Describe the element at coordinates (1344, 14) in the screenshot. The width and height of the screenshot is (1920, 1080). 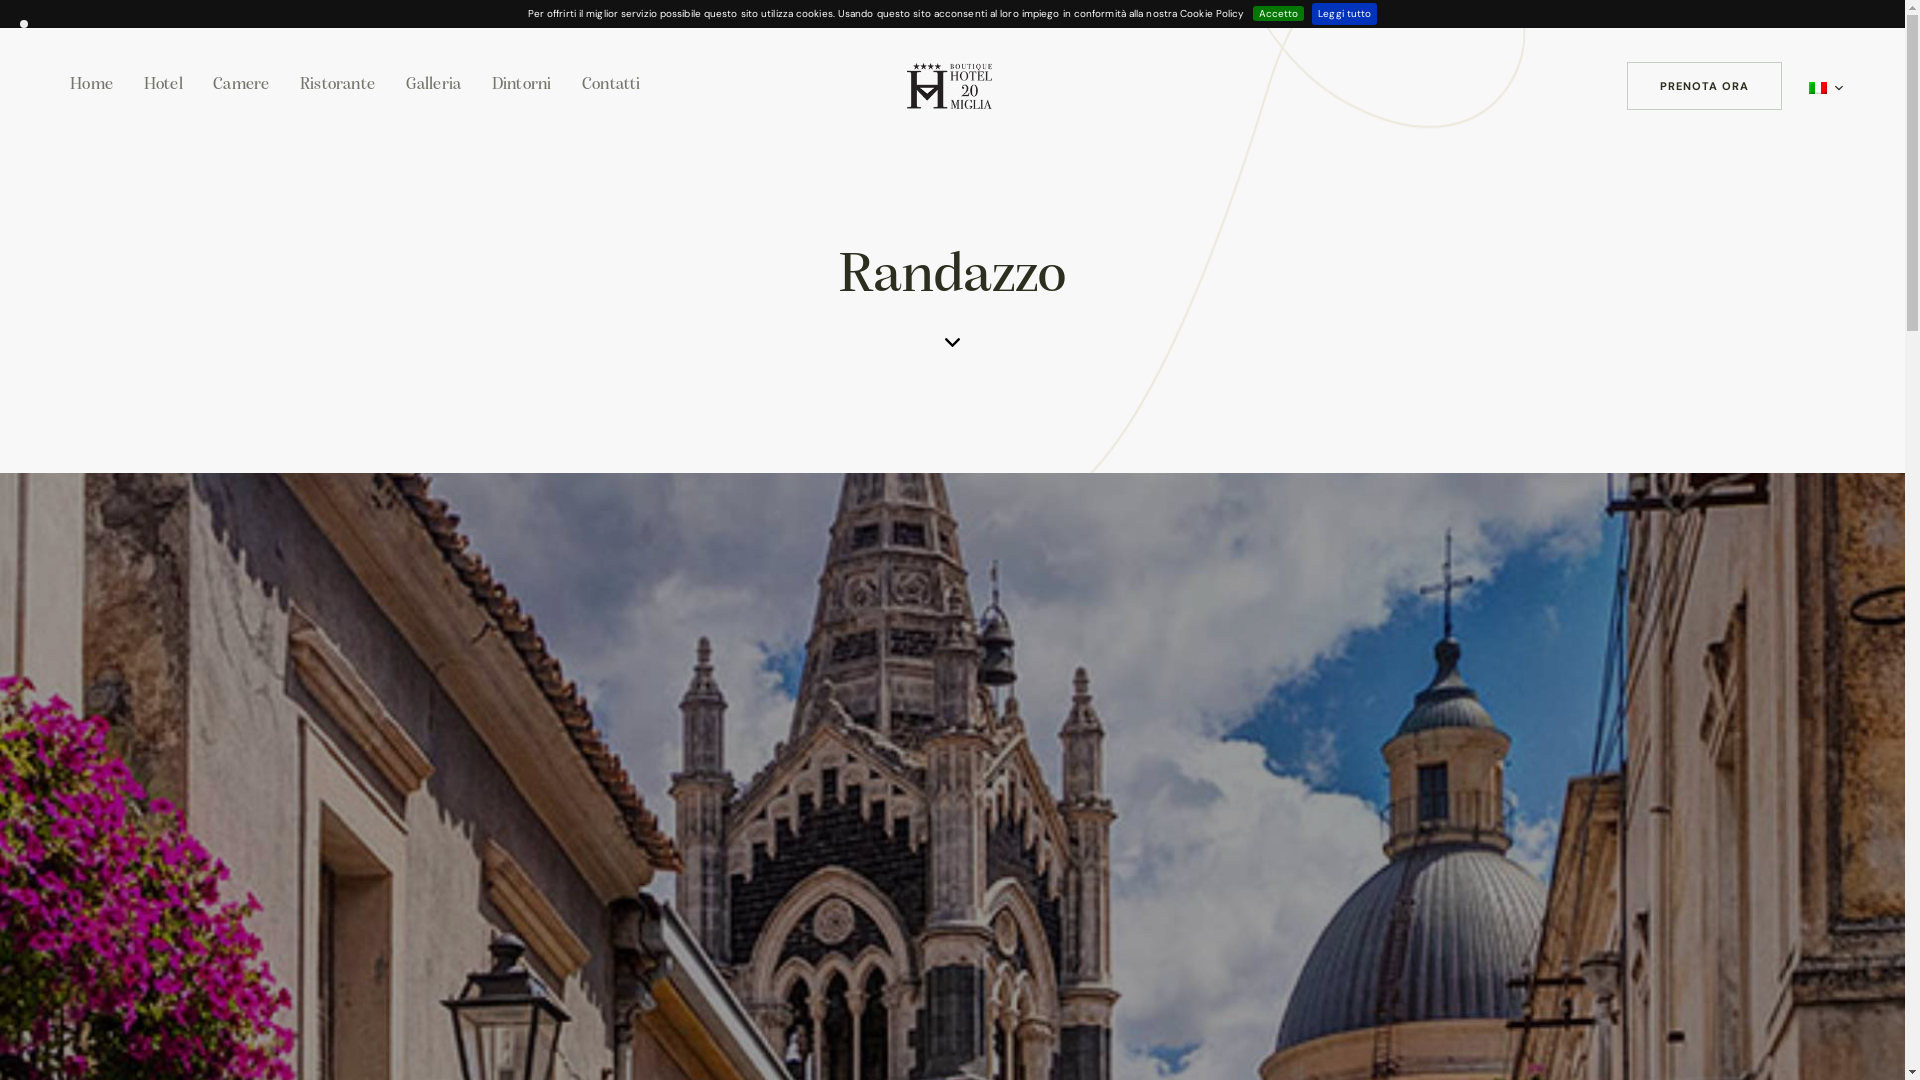
I see `Leggi tutto` at that location.